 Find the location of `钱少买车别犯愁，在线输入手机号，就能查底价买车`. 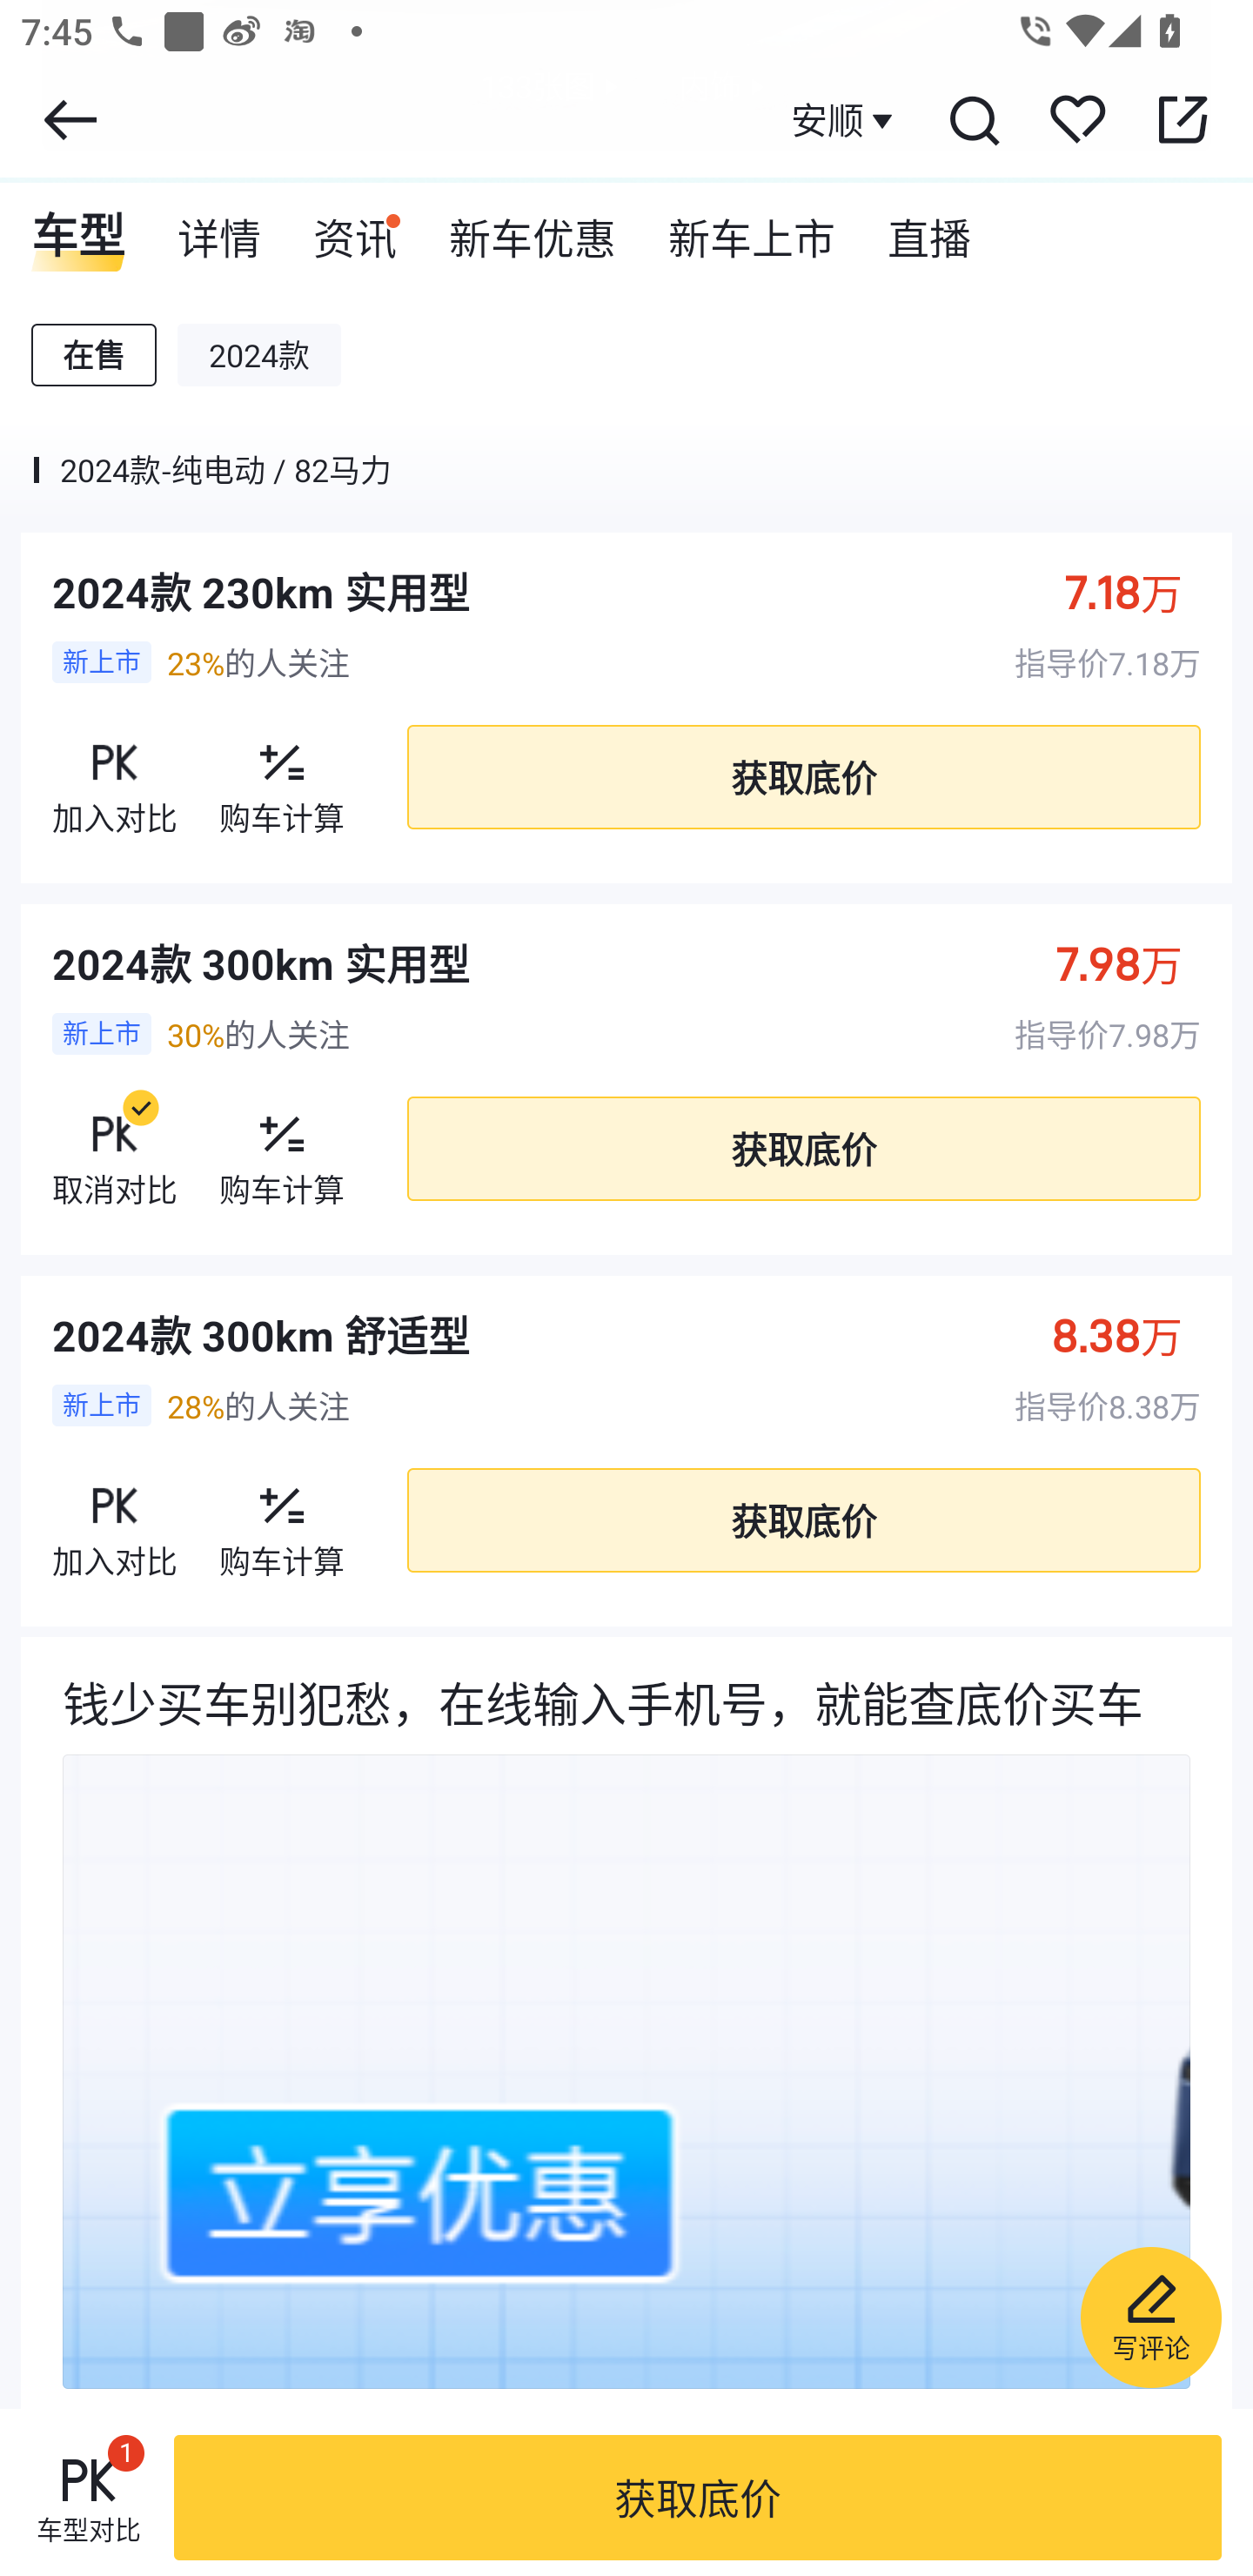

钱少买车别犯愁，在线输入手机号，就能查底价买车 is located at coordinates (626, 2022).